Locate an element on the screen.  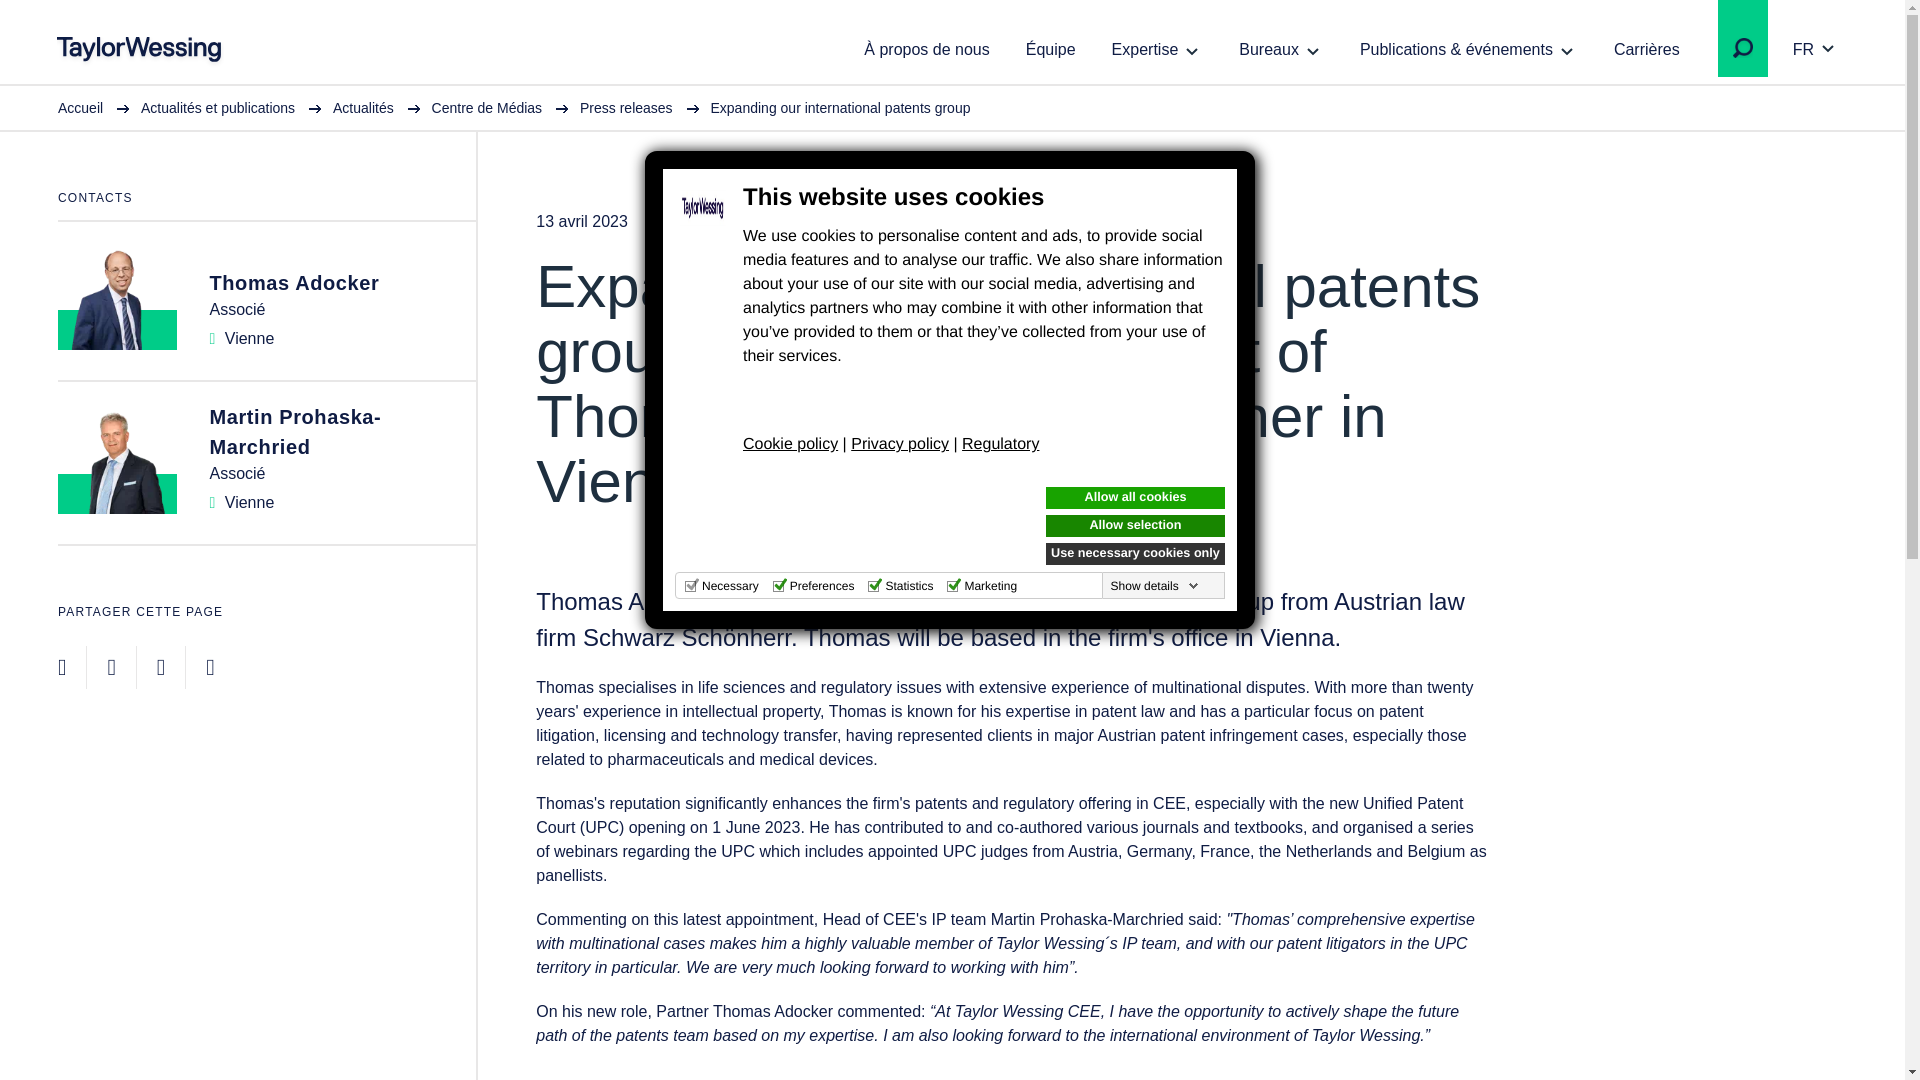
Privacy policy is located at coordinates (899, 444).